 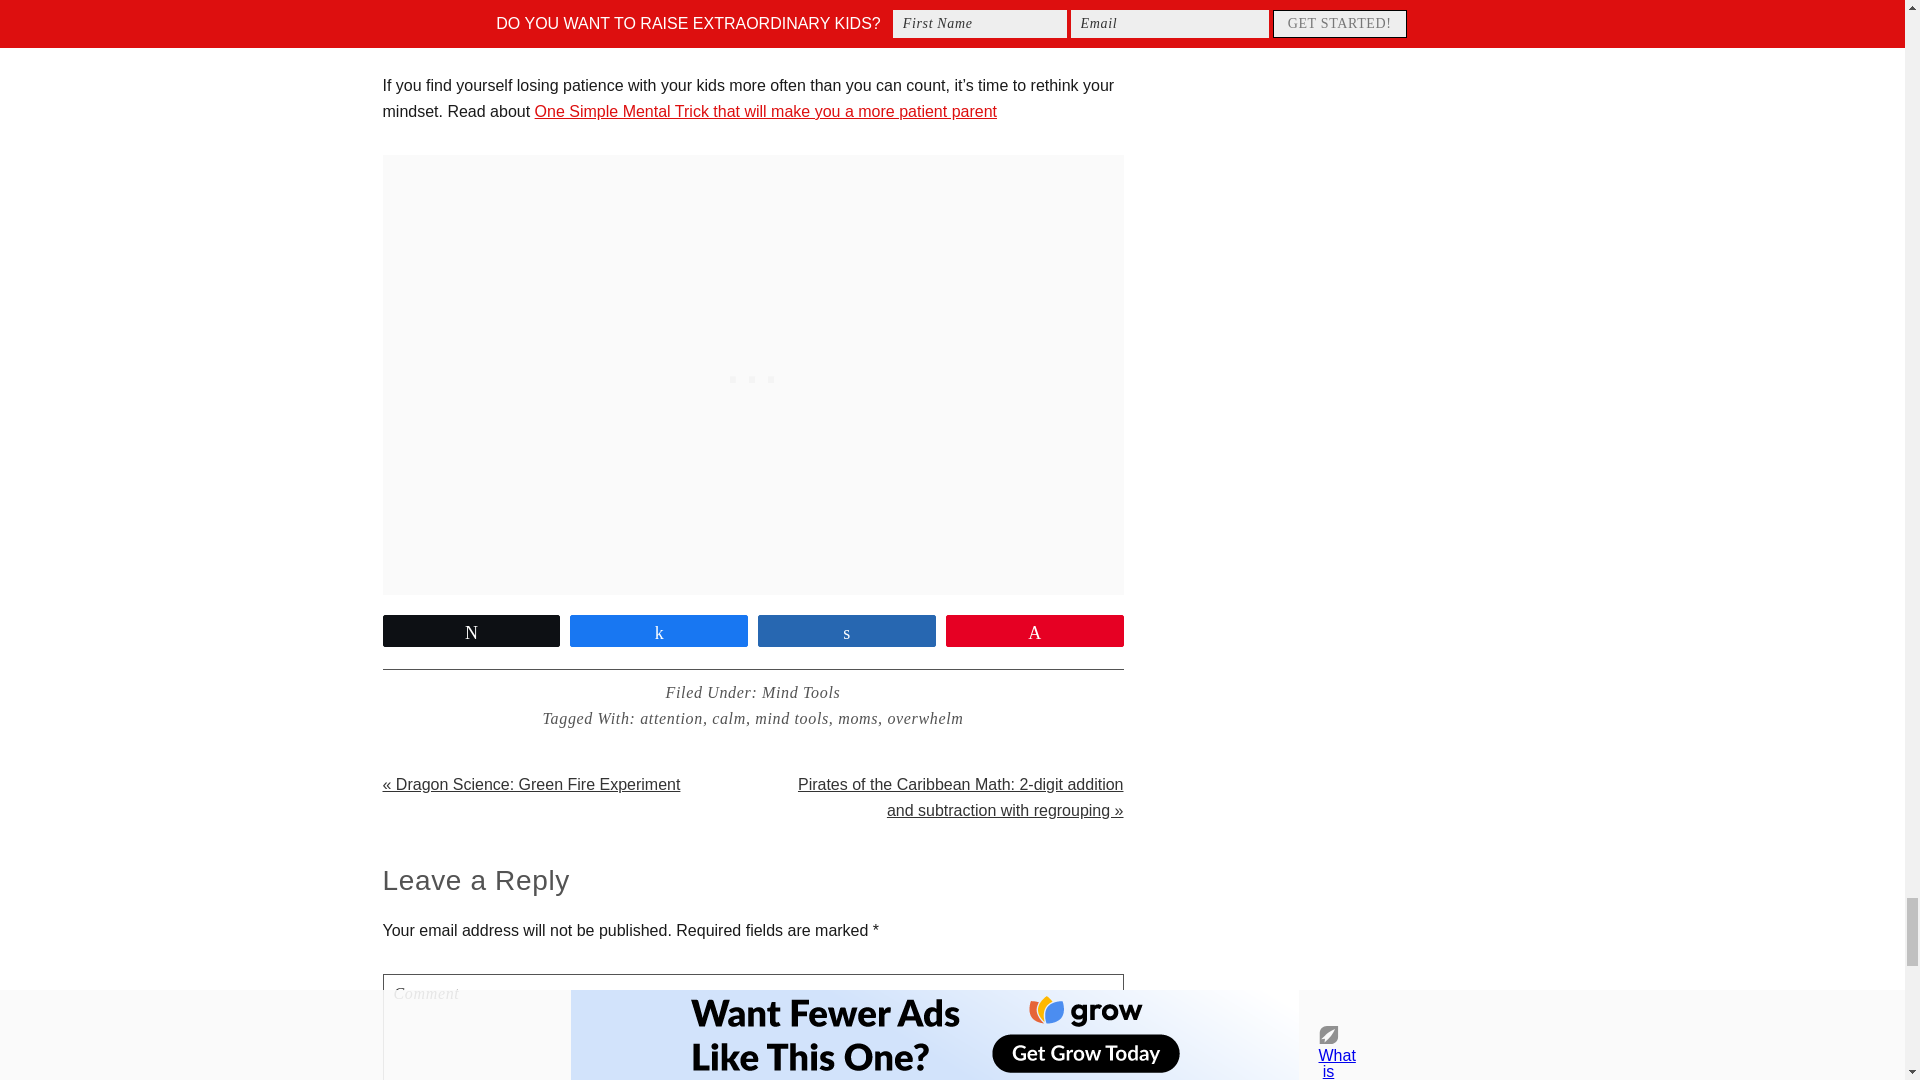 I want to click on moms, so click(x=857, y=718).